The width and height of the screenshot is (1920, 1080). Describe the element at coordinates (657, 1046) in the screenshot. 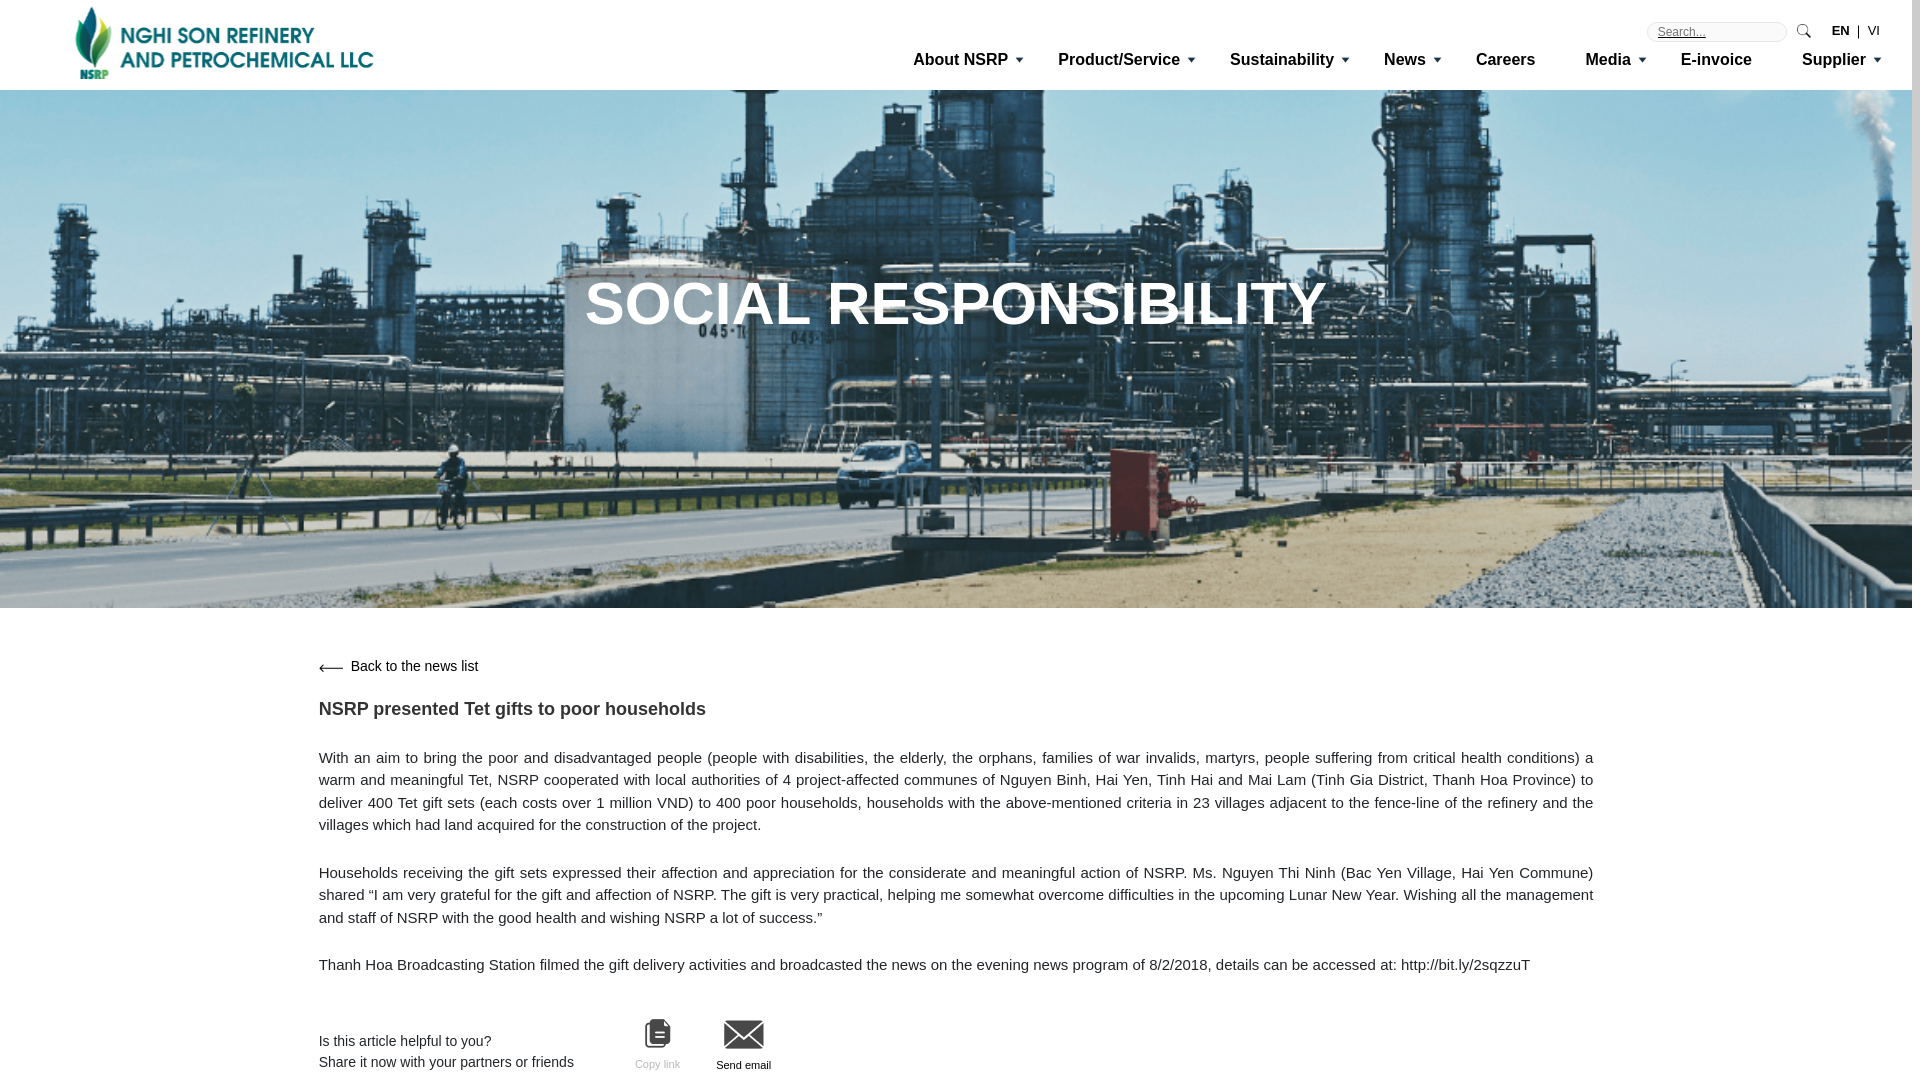

I see `Copy link` at that location.